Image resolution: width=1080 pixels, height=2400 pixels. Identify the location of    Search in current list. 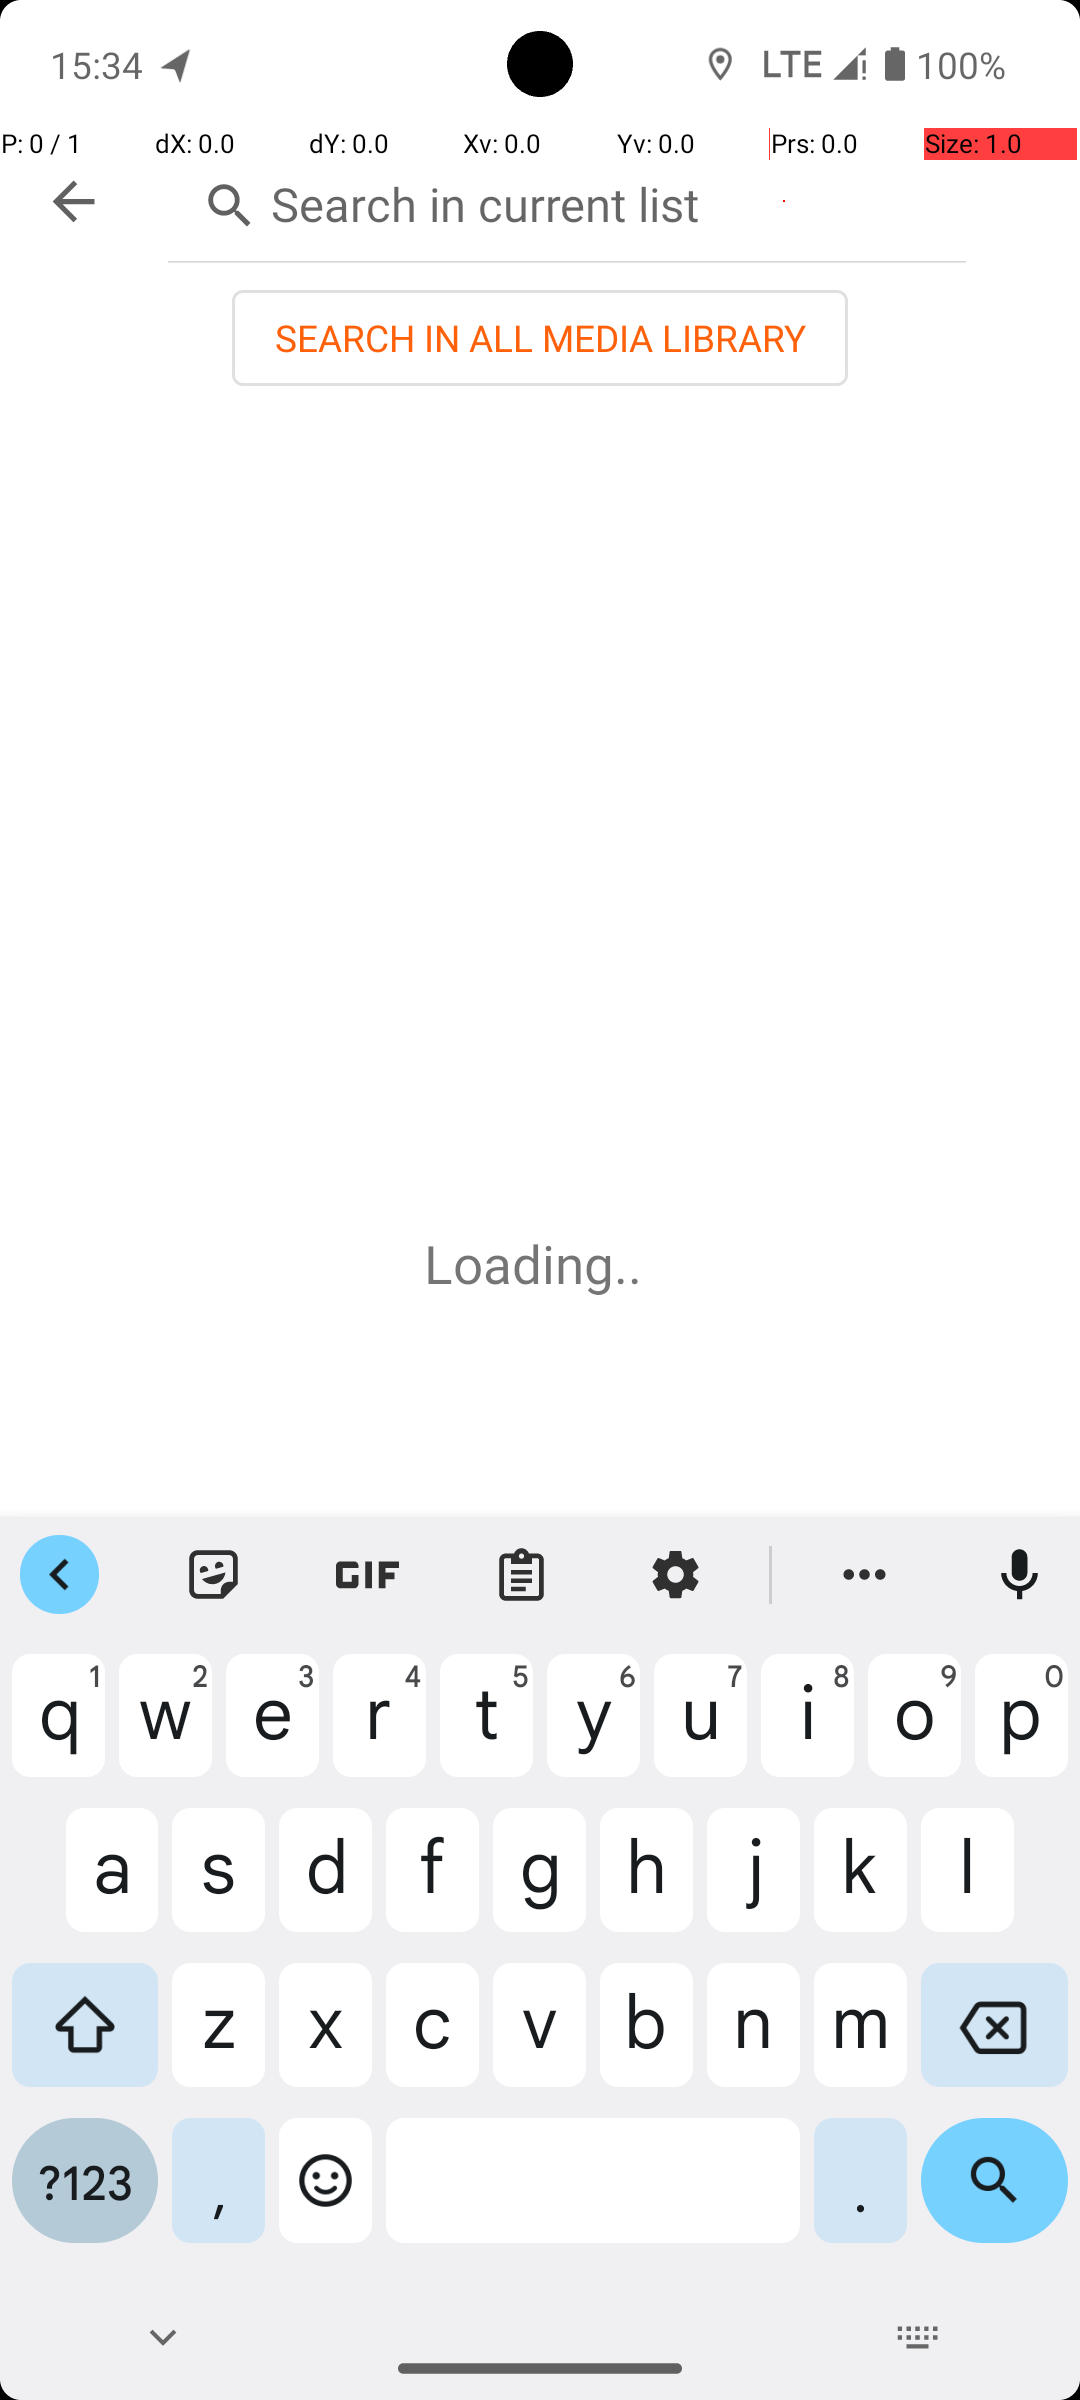
(567, 200).